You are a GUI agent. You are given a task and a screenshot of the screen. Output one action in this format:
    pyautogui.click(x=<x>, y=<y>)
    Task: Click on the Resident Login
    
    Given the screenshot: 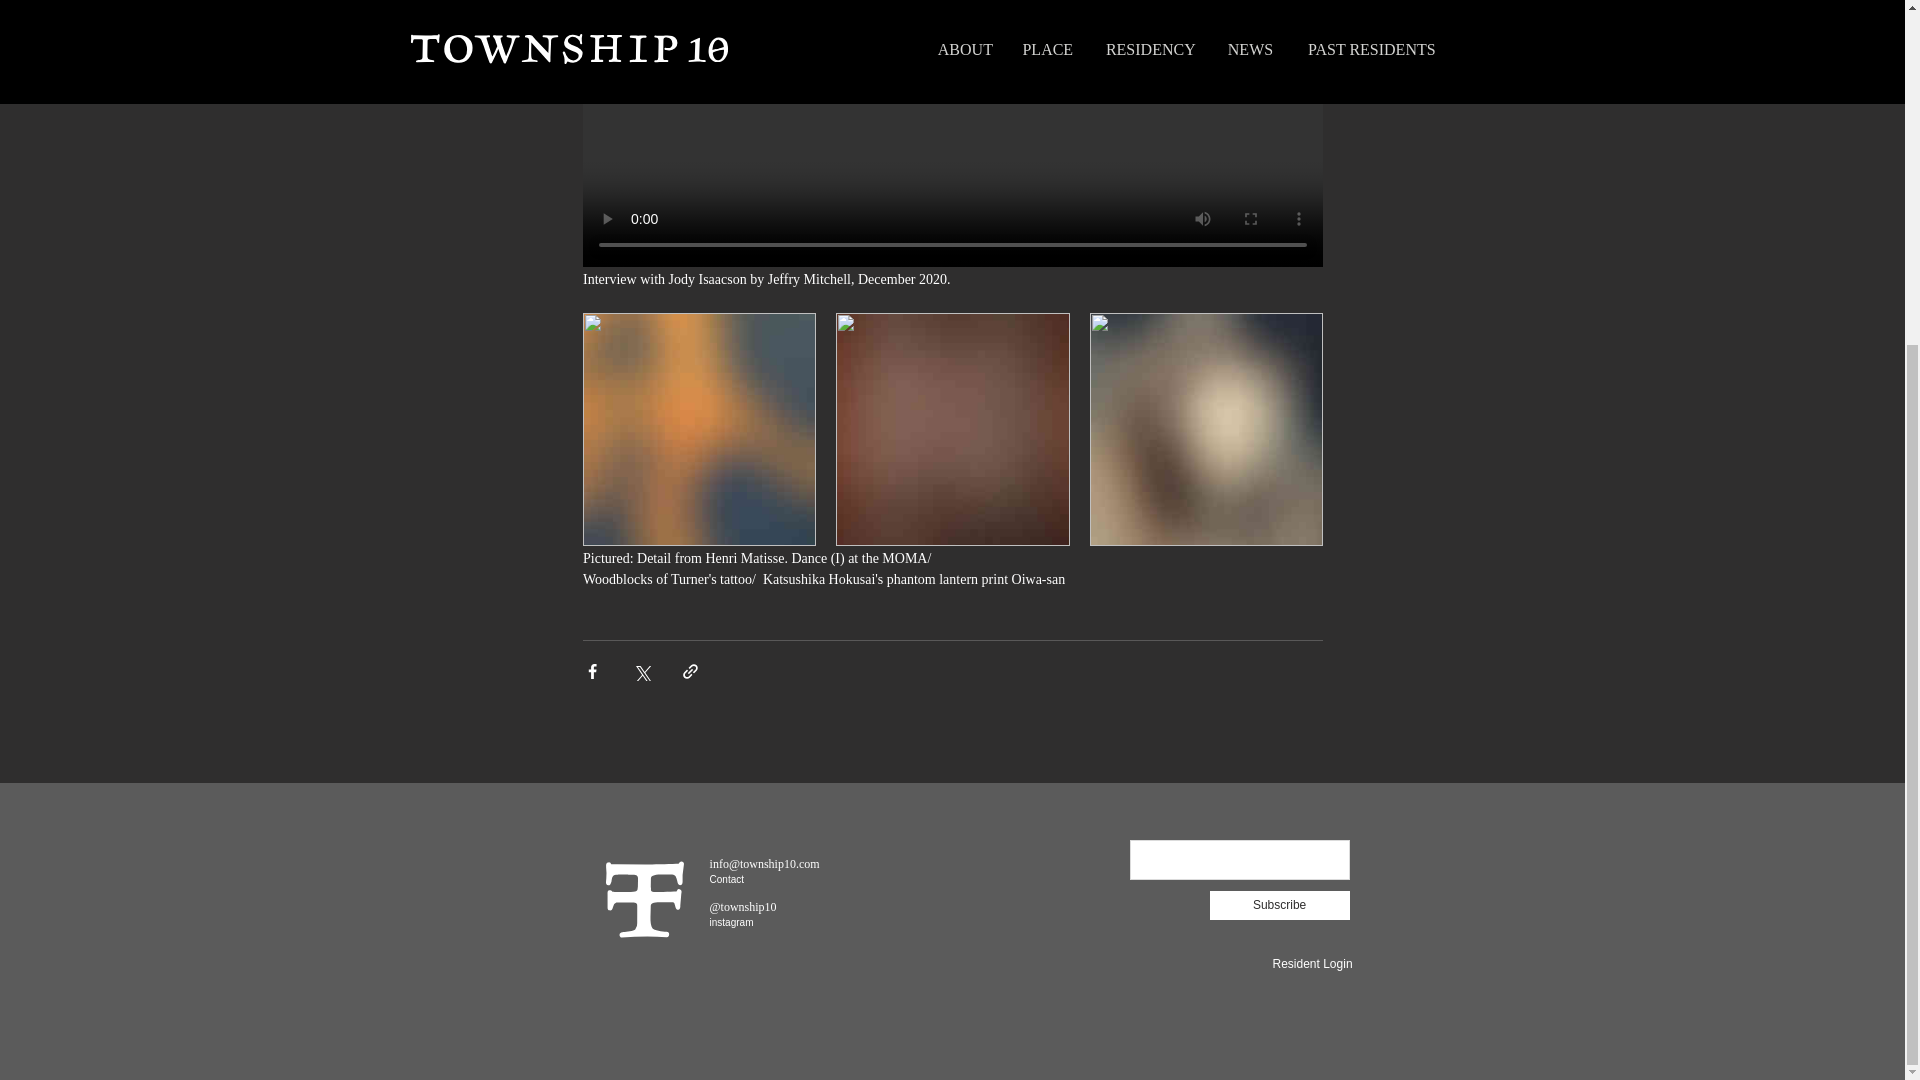 What is the action you would take?
    pyautogui.click(x=1311, y=963)
    